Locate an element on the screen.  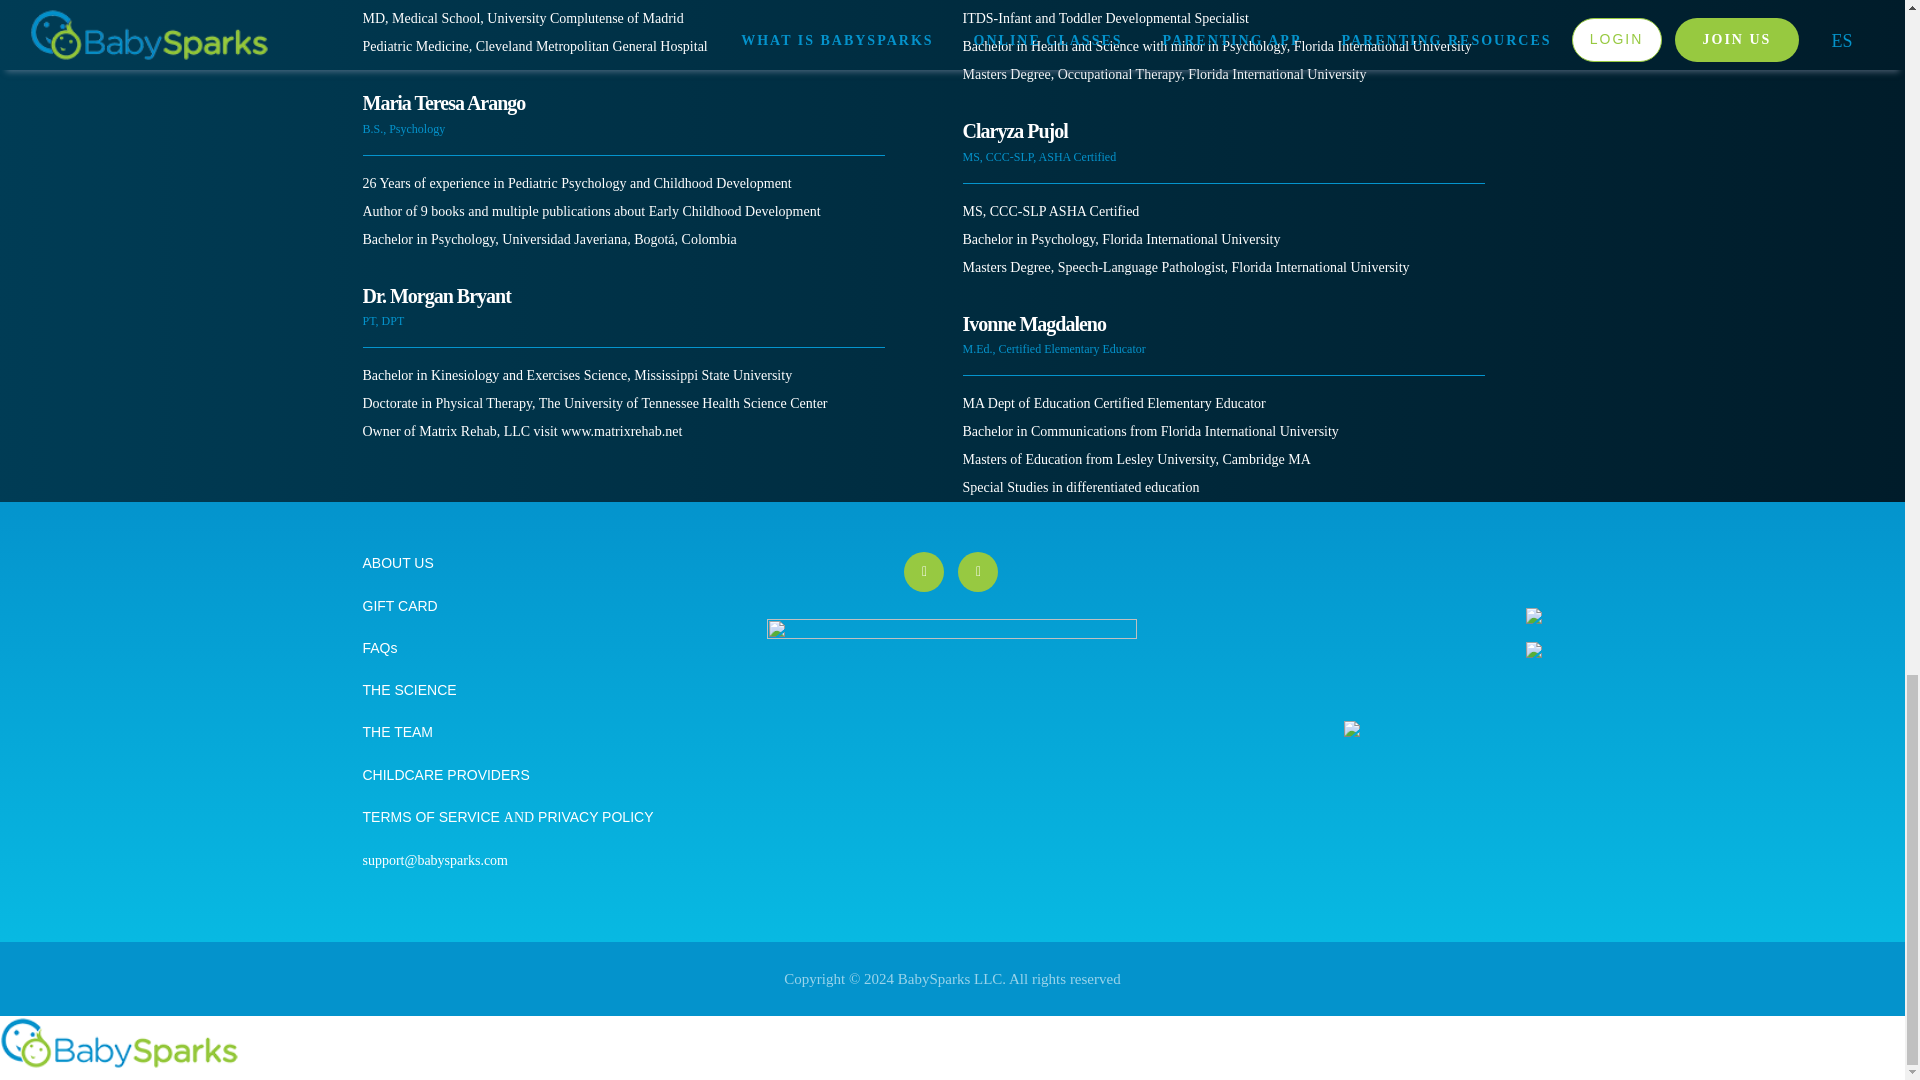
PRIVACY POLICY is located at coordinates (592, 816).